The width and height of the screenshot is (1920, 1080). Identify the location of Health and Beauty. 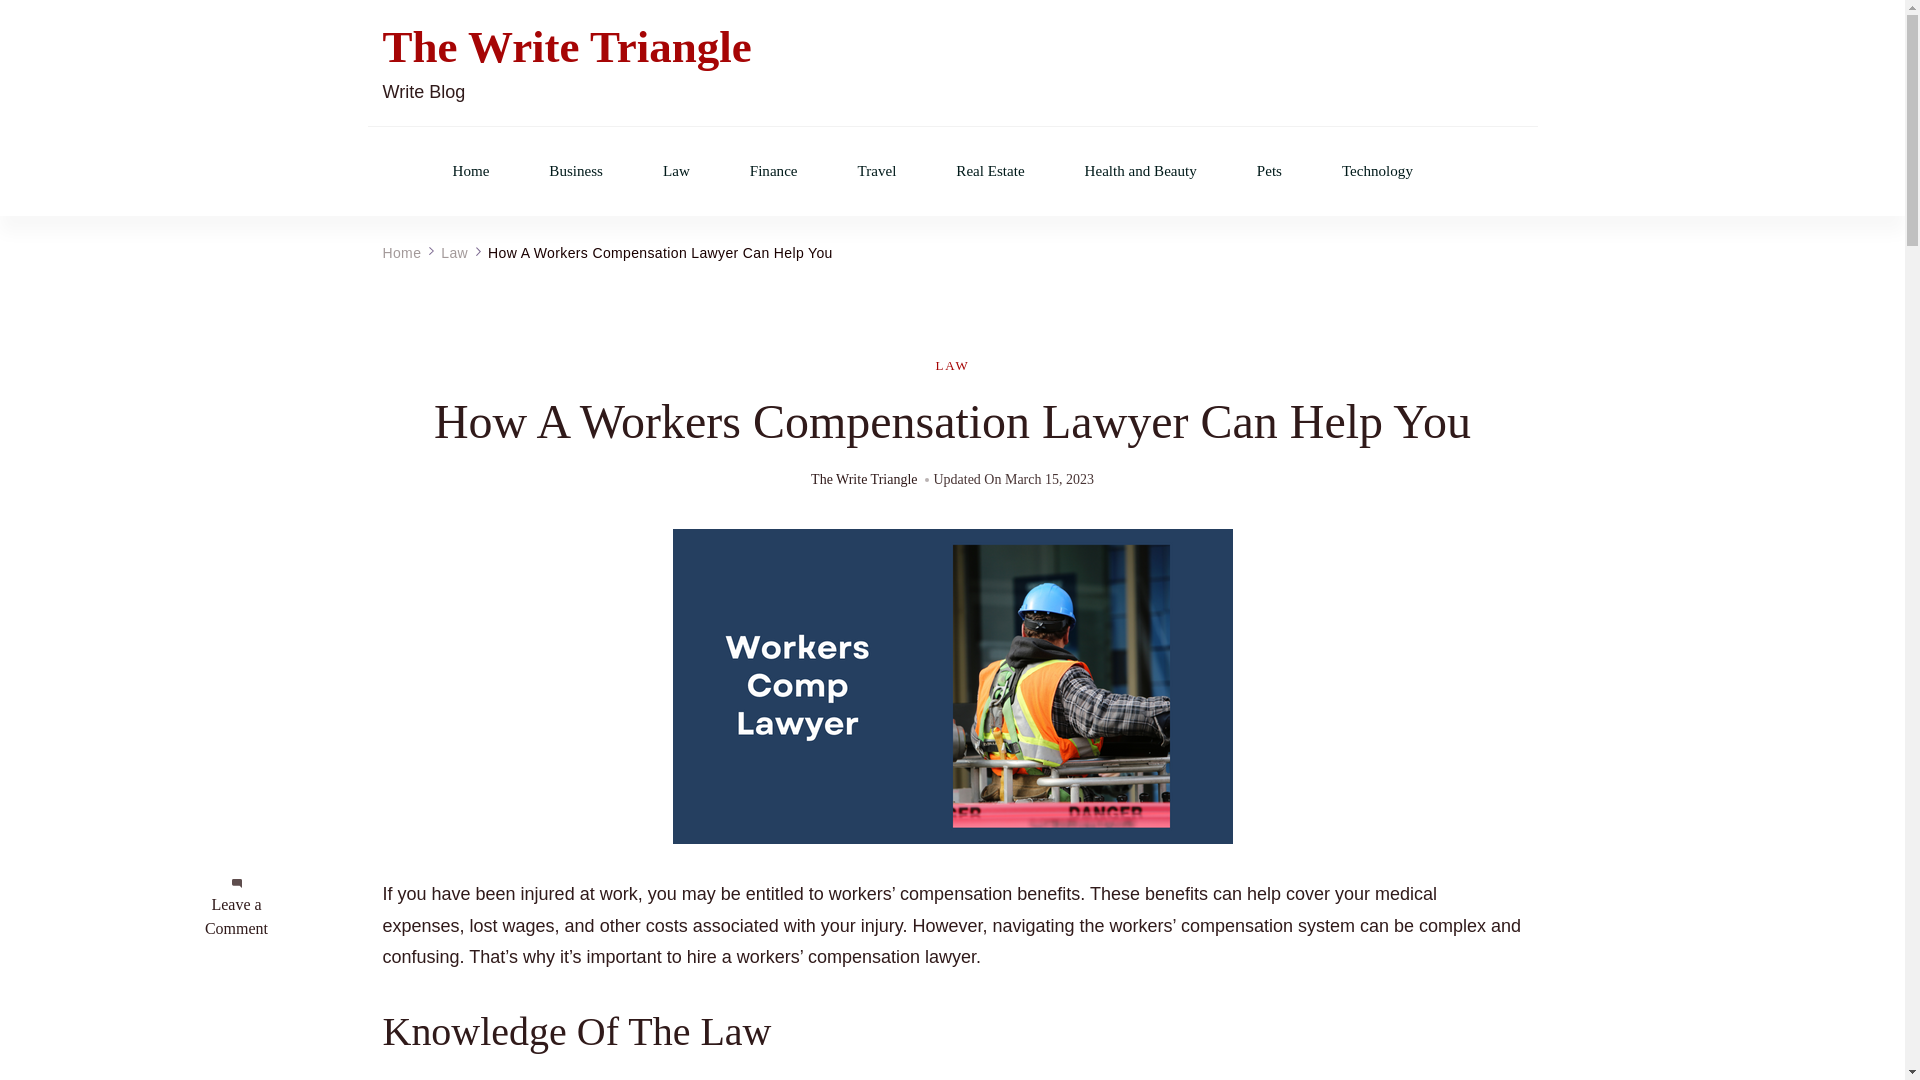
(1140, 172).